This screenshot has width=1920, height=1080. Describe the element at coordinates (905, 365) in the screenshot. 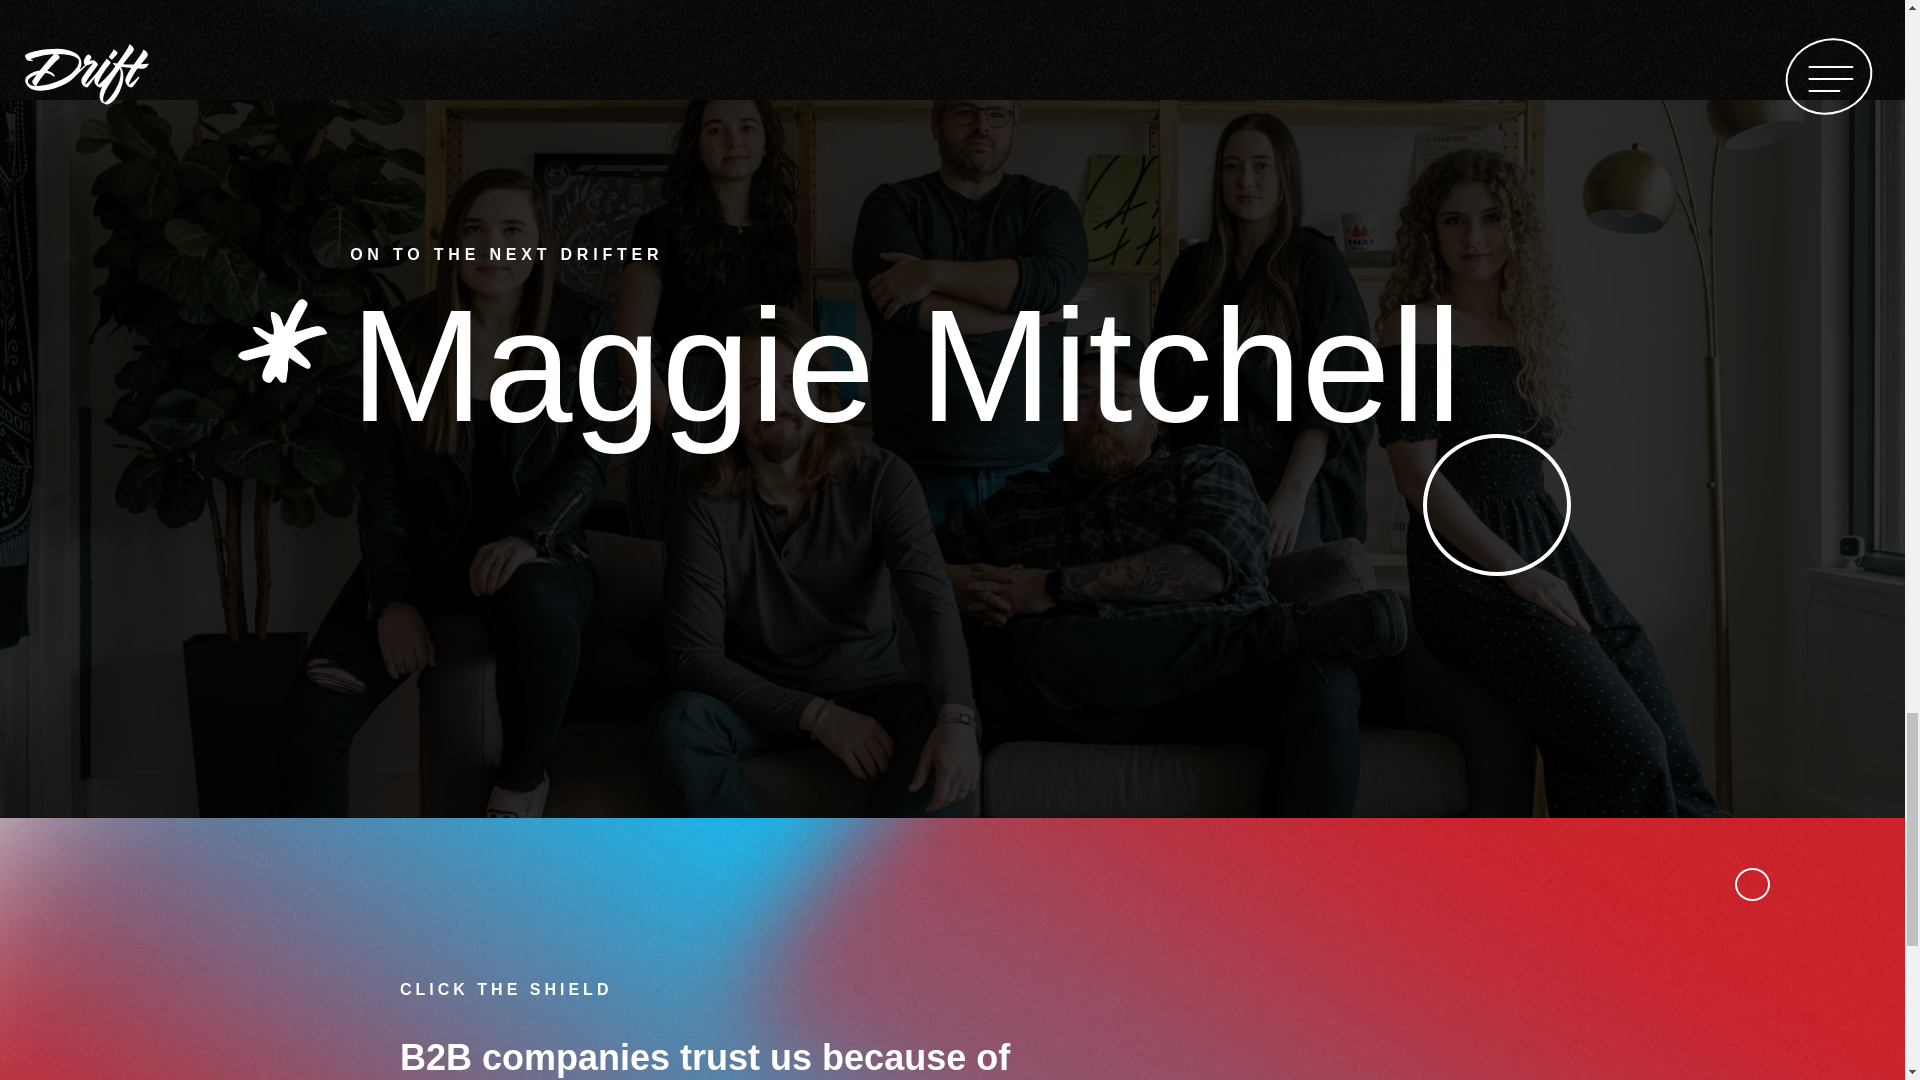

I see `Maggie Mitchell` at that location.